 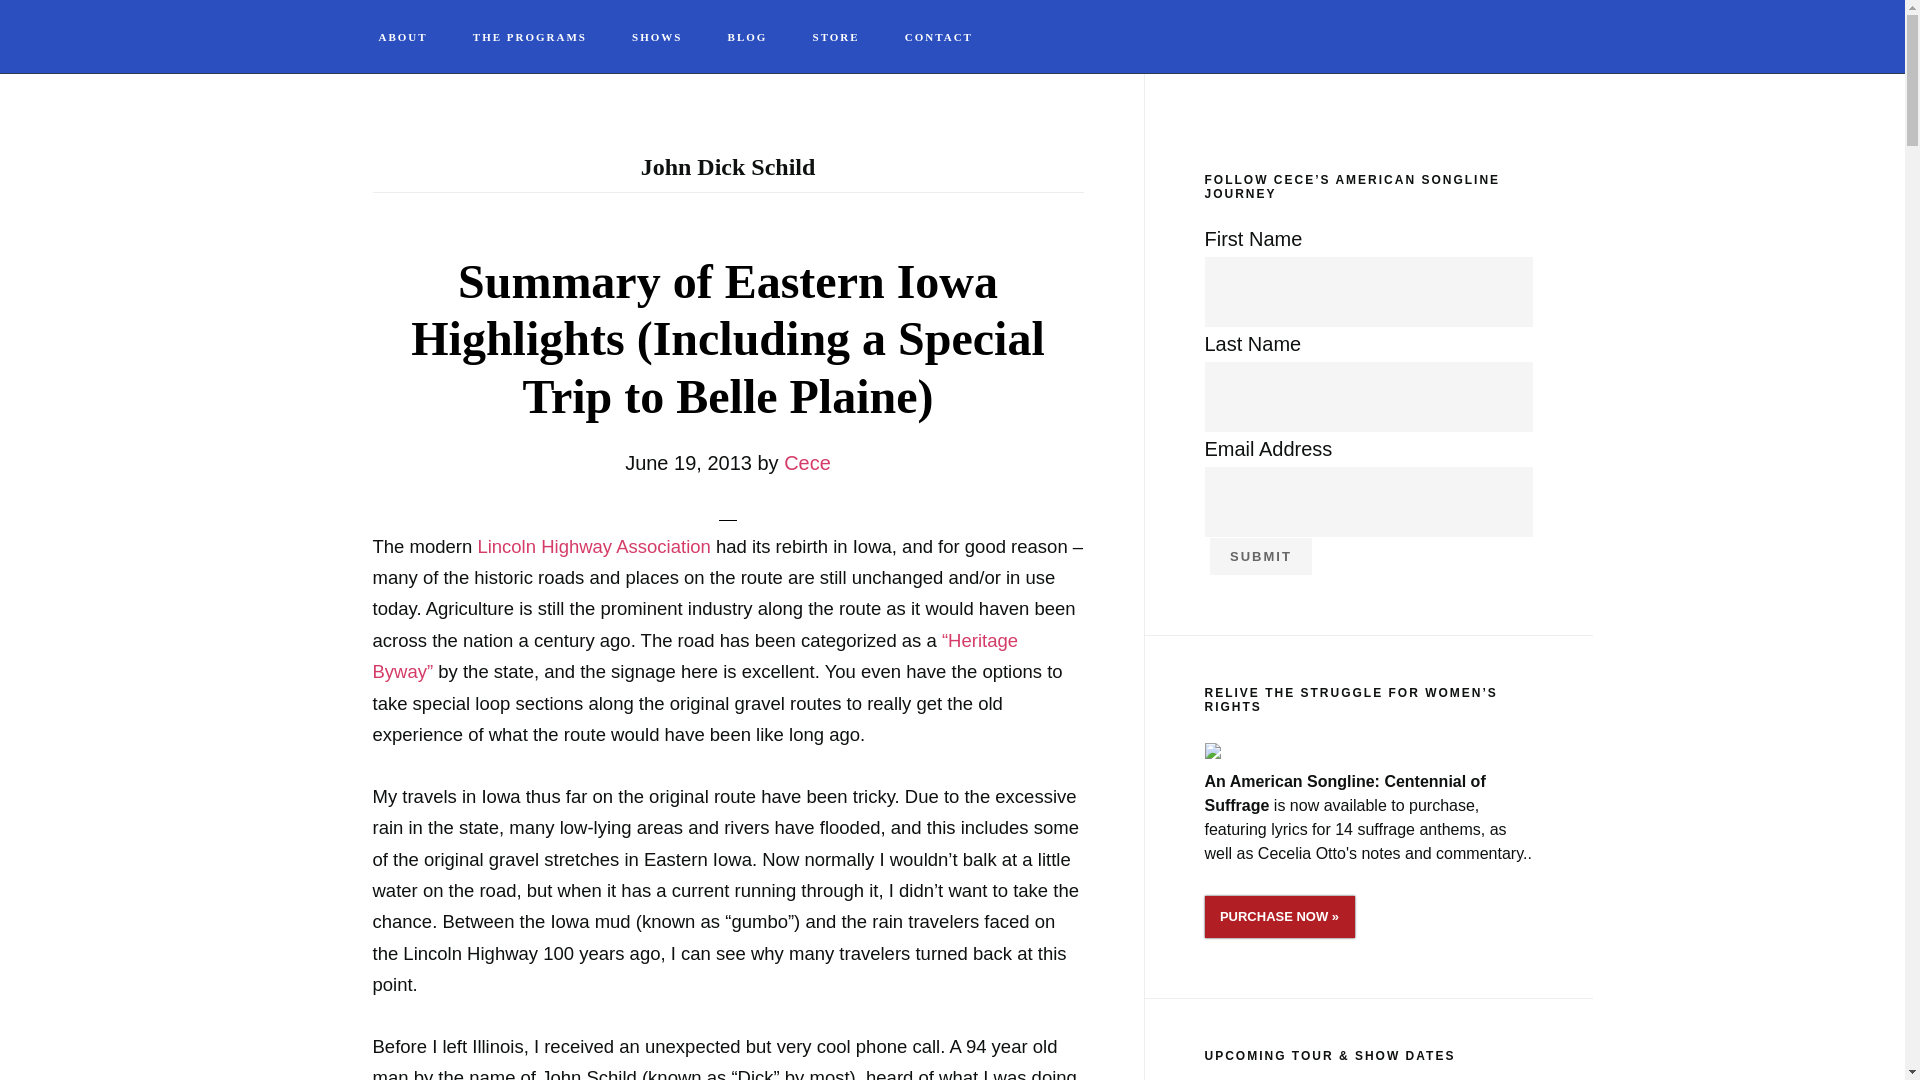 I want to click on Lincoln Highway Association, so click(x=593, y=546).